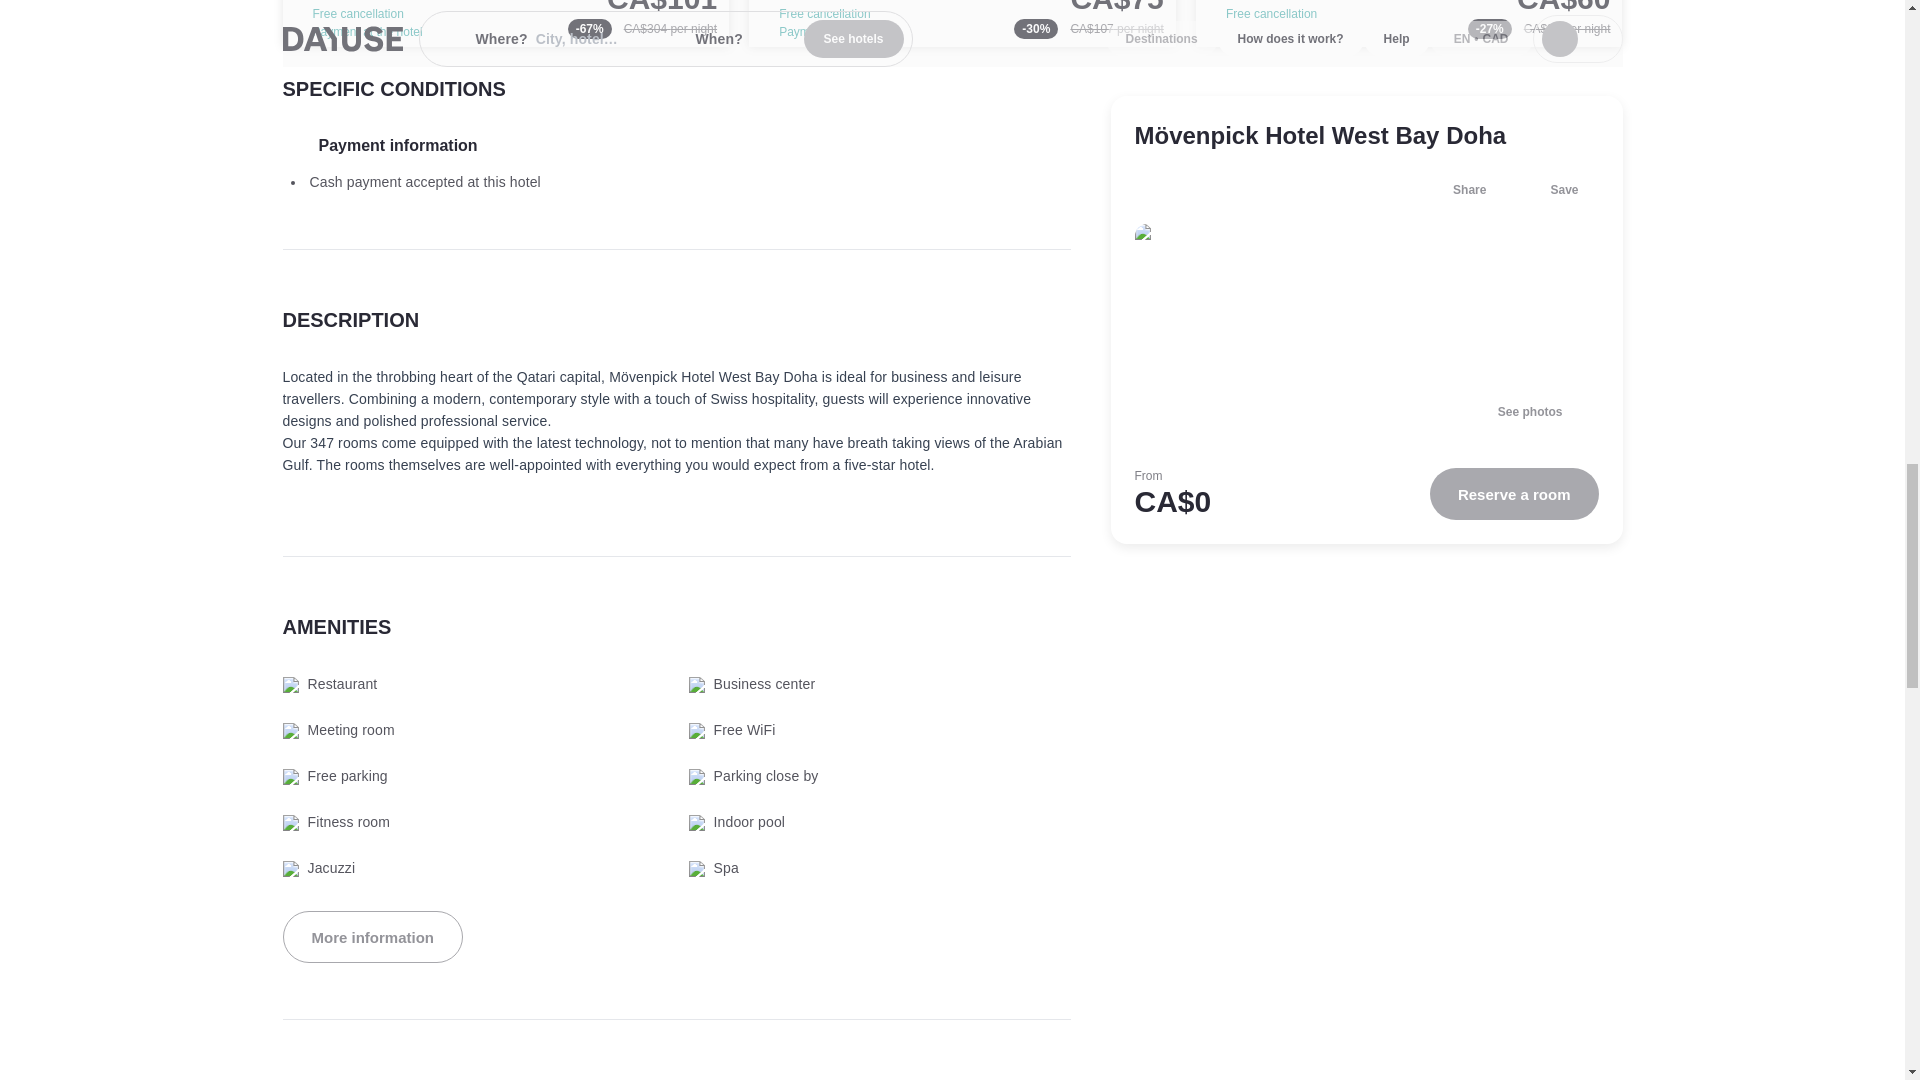 The height and width of the screenshot is (1080, 1920). What do you see at coordinates (962, 24) in the screenshot?
I see `Millennium Hotel Doha` at bounding box center [962, 24].